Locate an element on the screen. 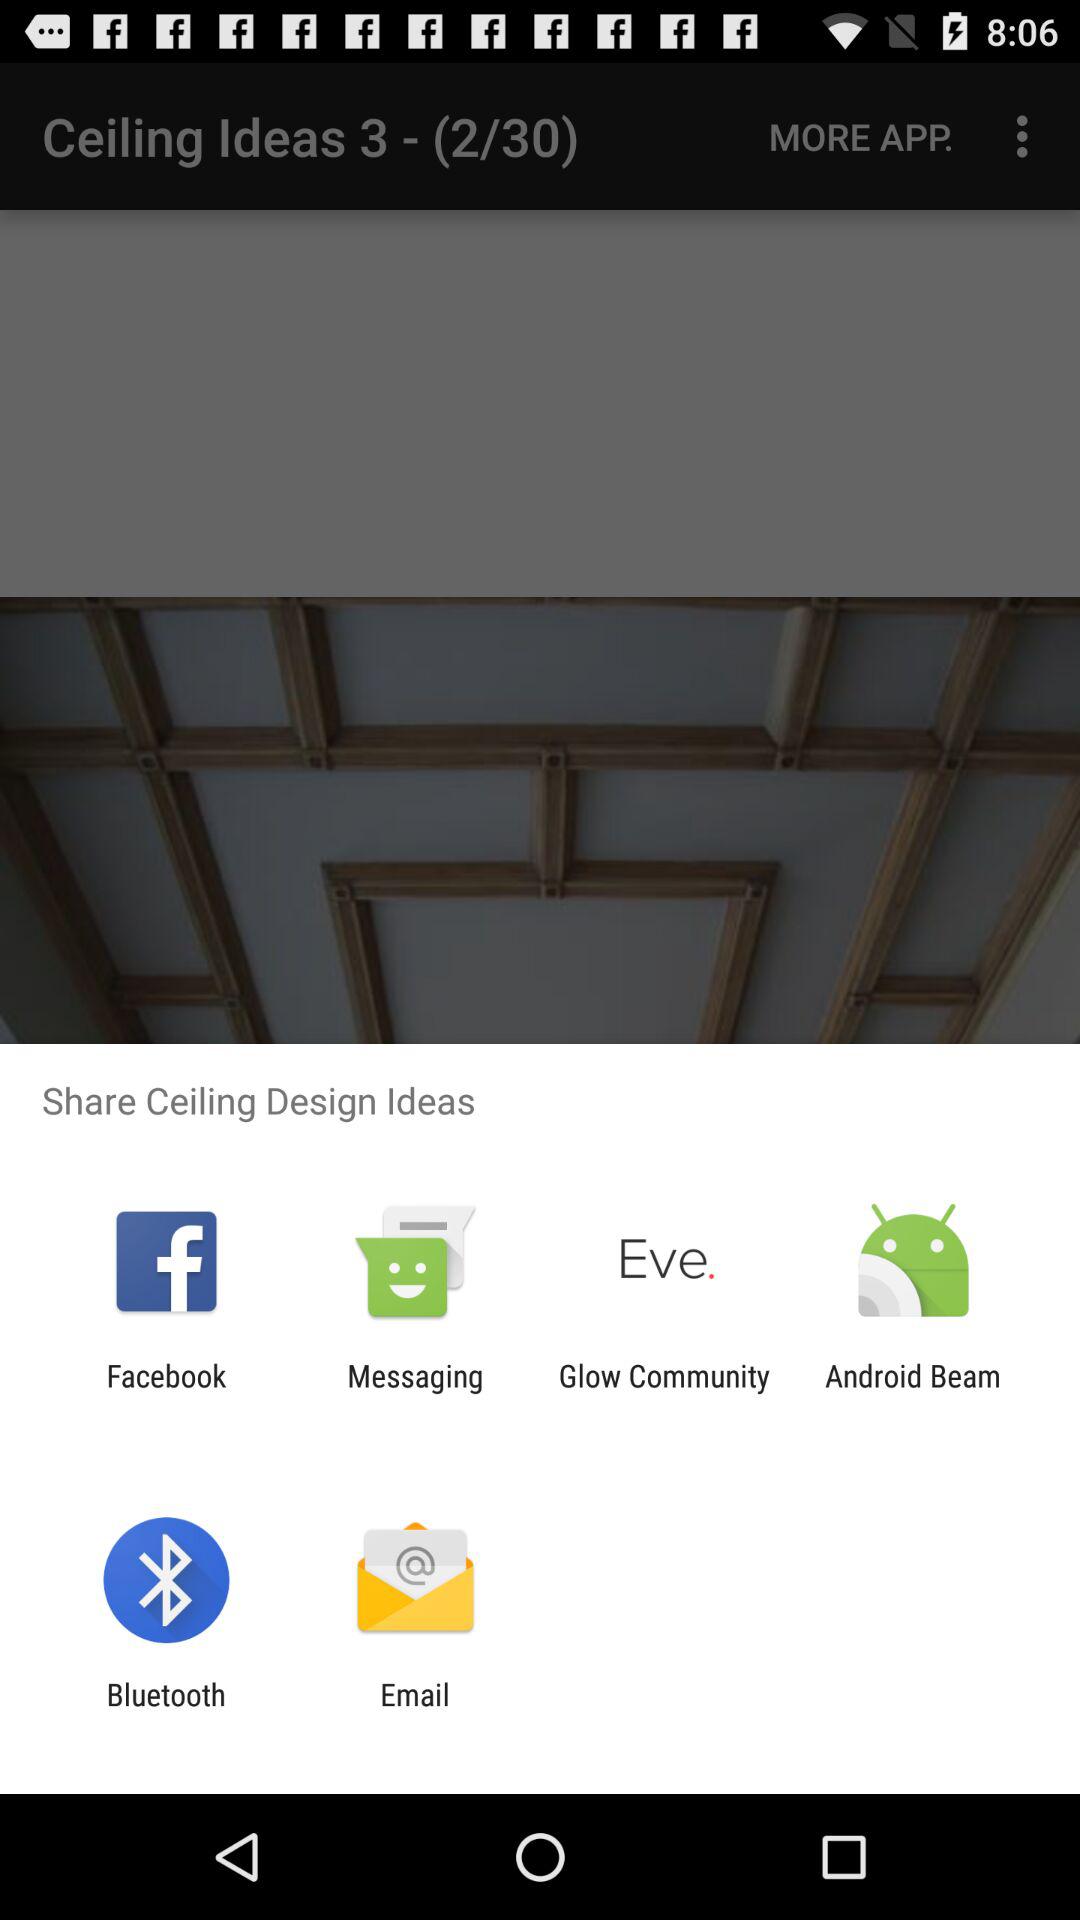 The width and height of the screenshot is (1080, 1920). click android beam app is located at coordinates (913, 1393).